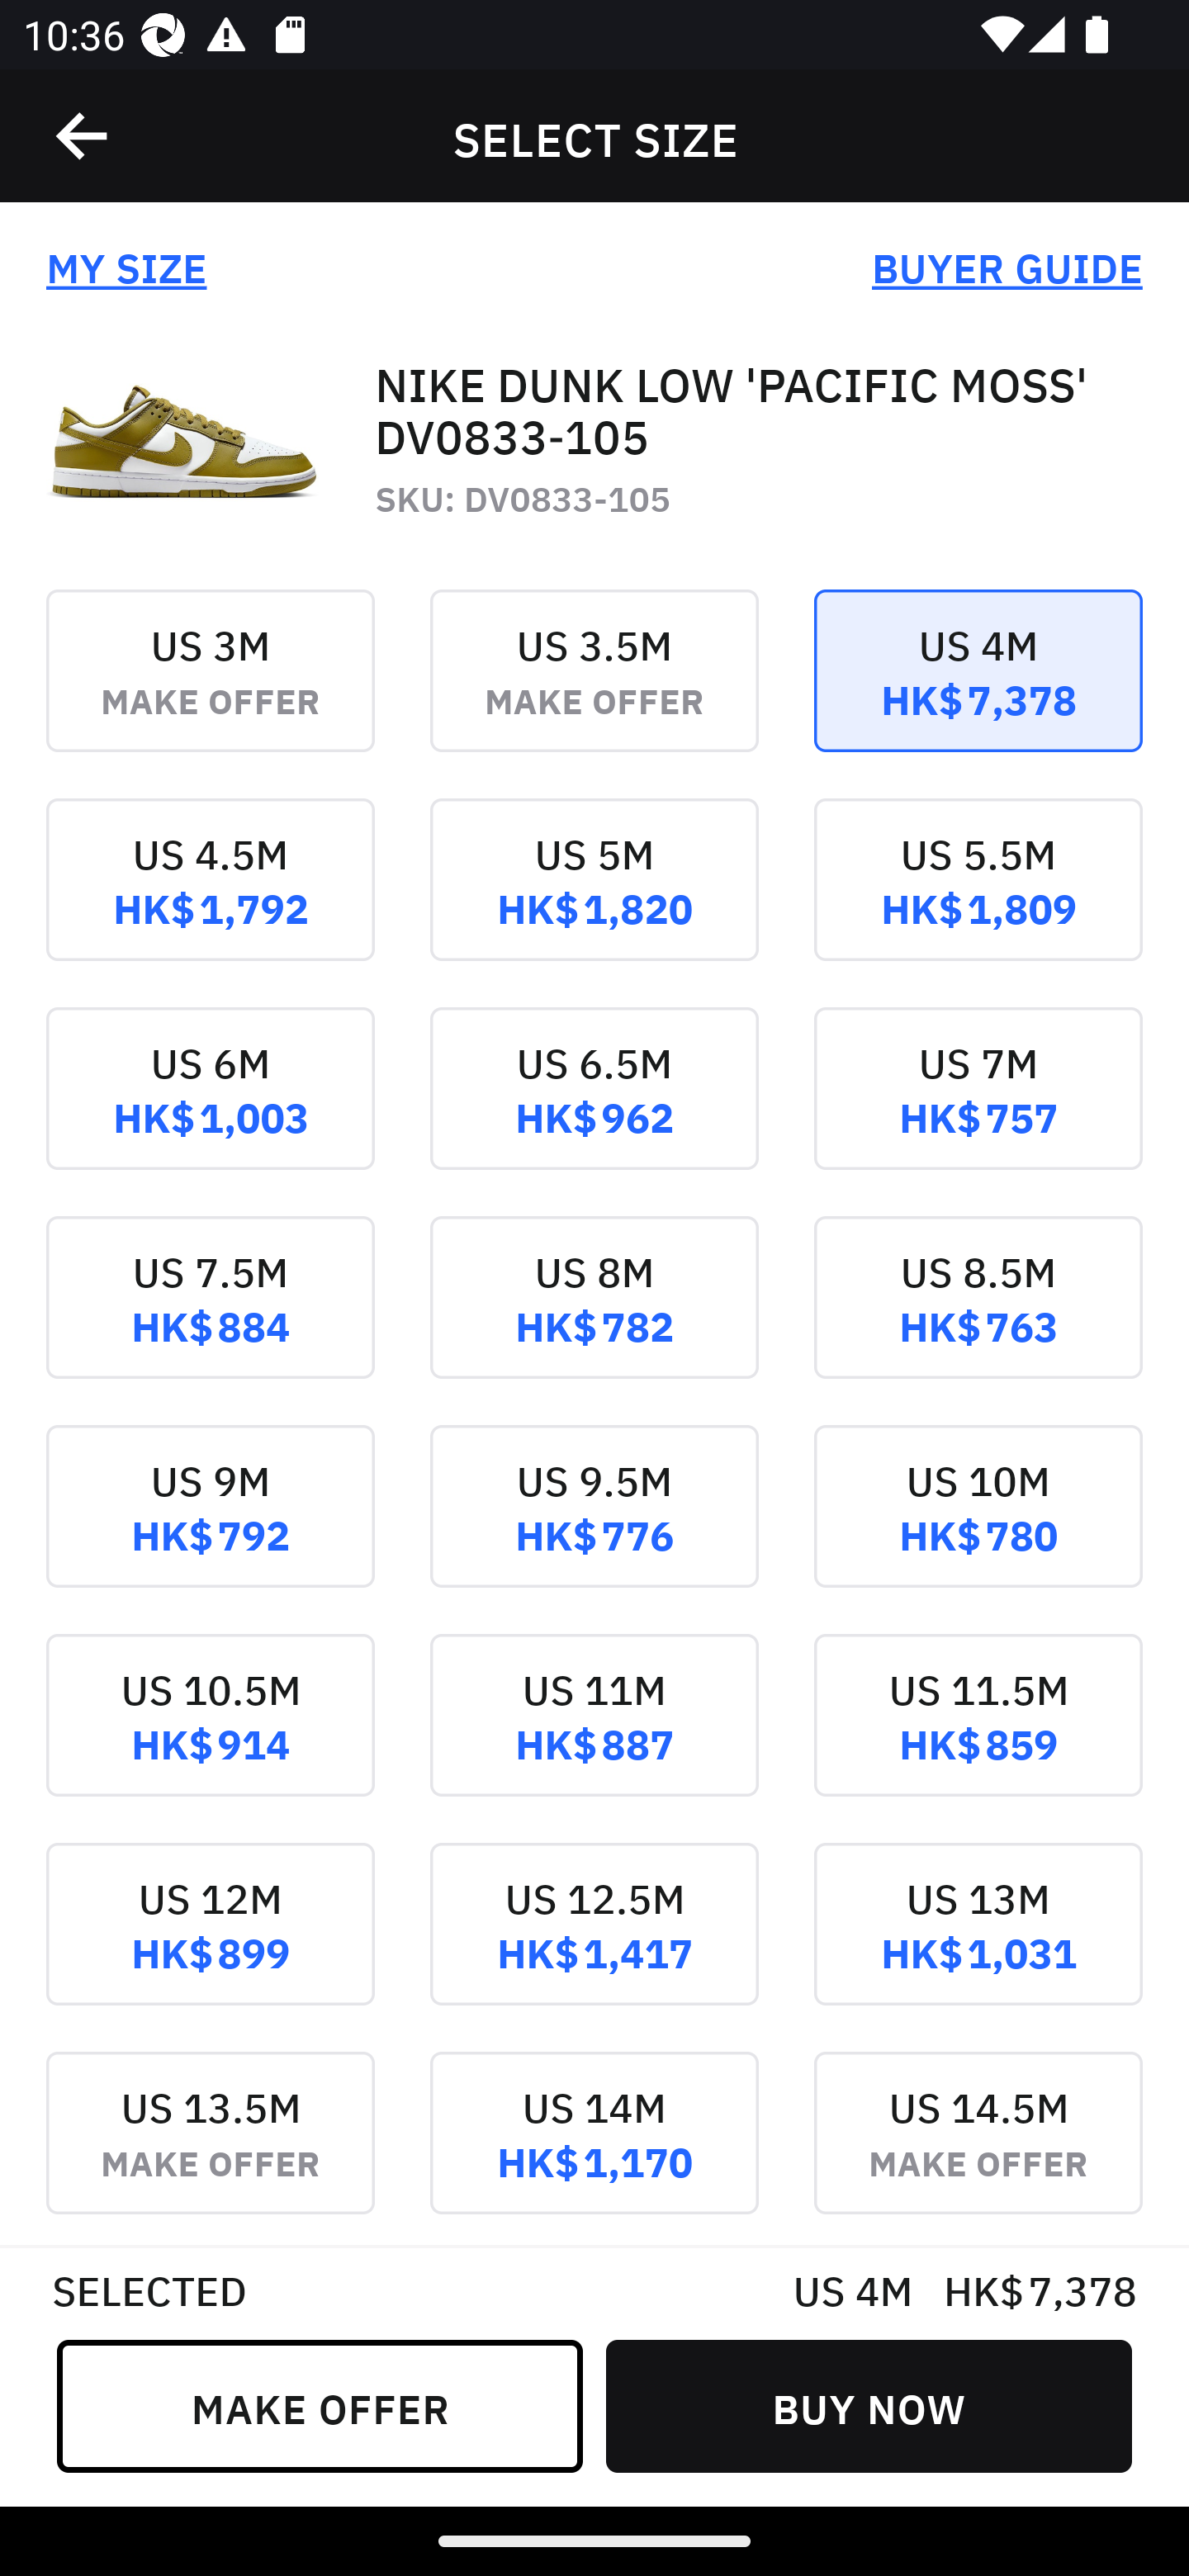 This screenshot has width=1189, height=2576. What do you see at coordinates (210, 1111) in the screenshot?
I see `US 6M HK$ 1,003` at bounding box center [210, 1111].